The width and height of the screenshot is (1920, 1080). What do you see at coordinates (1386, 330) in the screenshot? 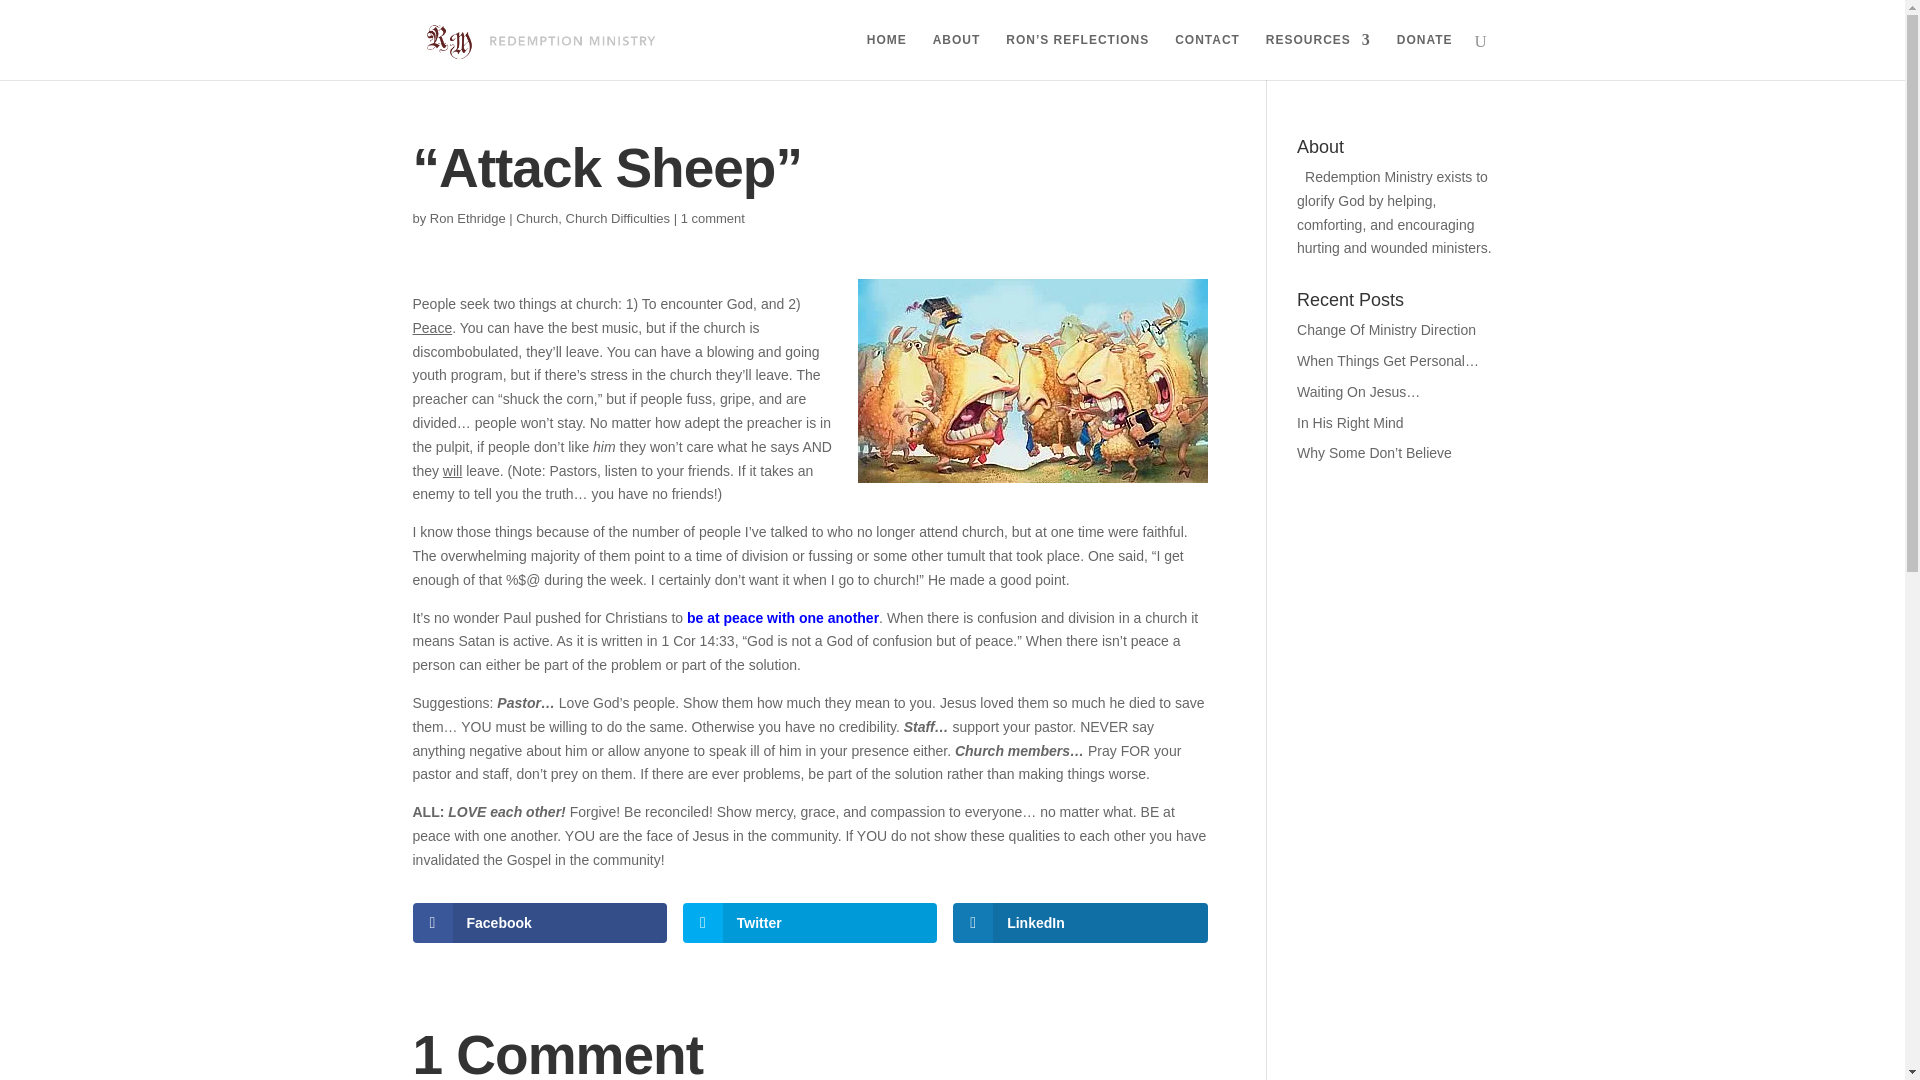
I see `Change Of Ministry Direction` at bounding box center [1386, 330].